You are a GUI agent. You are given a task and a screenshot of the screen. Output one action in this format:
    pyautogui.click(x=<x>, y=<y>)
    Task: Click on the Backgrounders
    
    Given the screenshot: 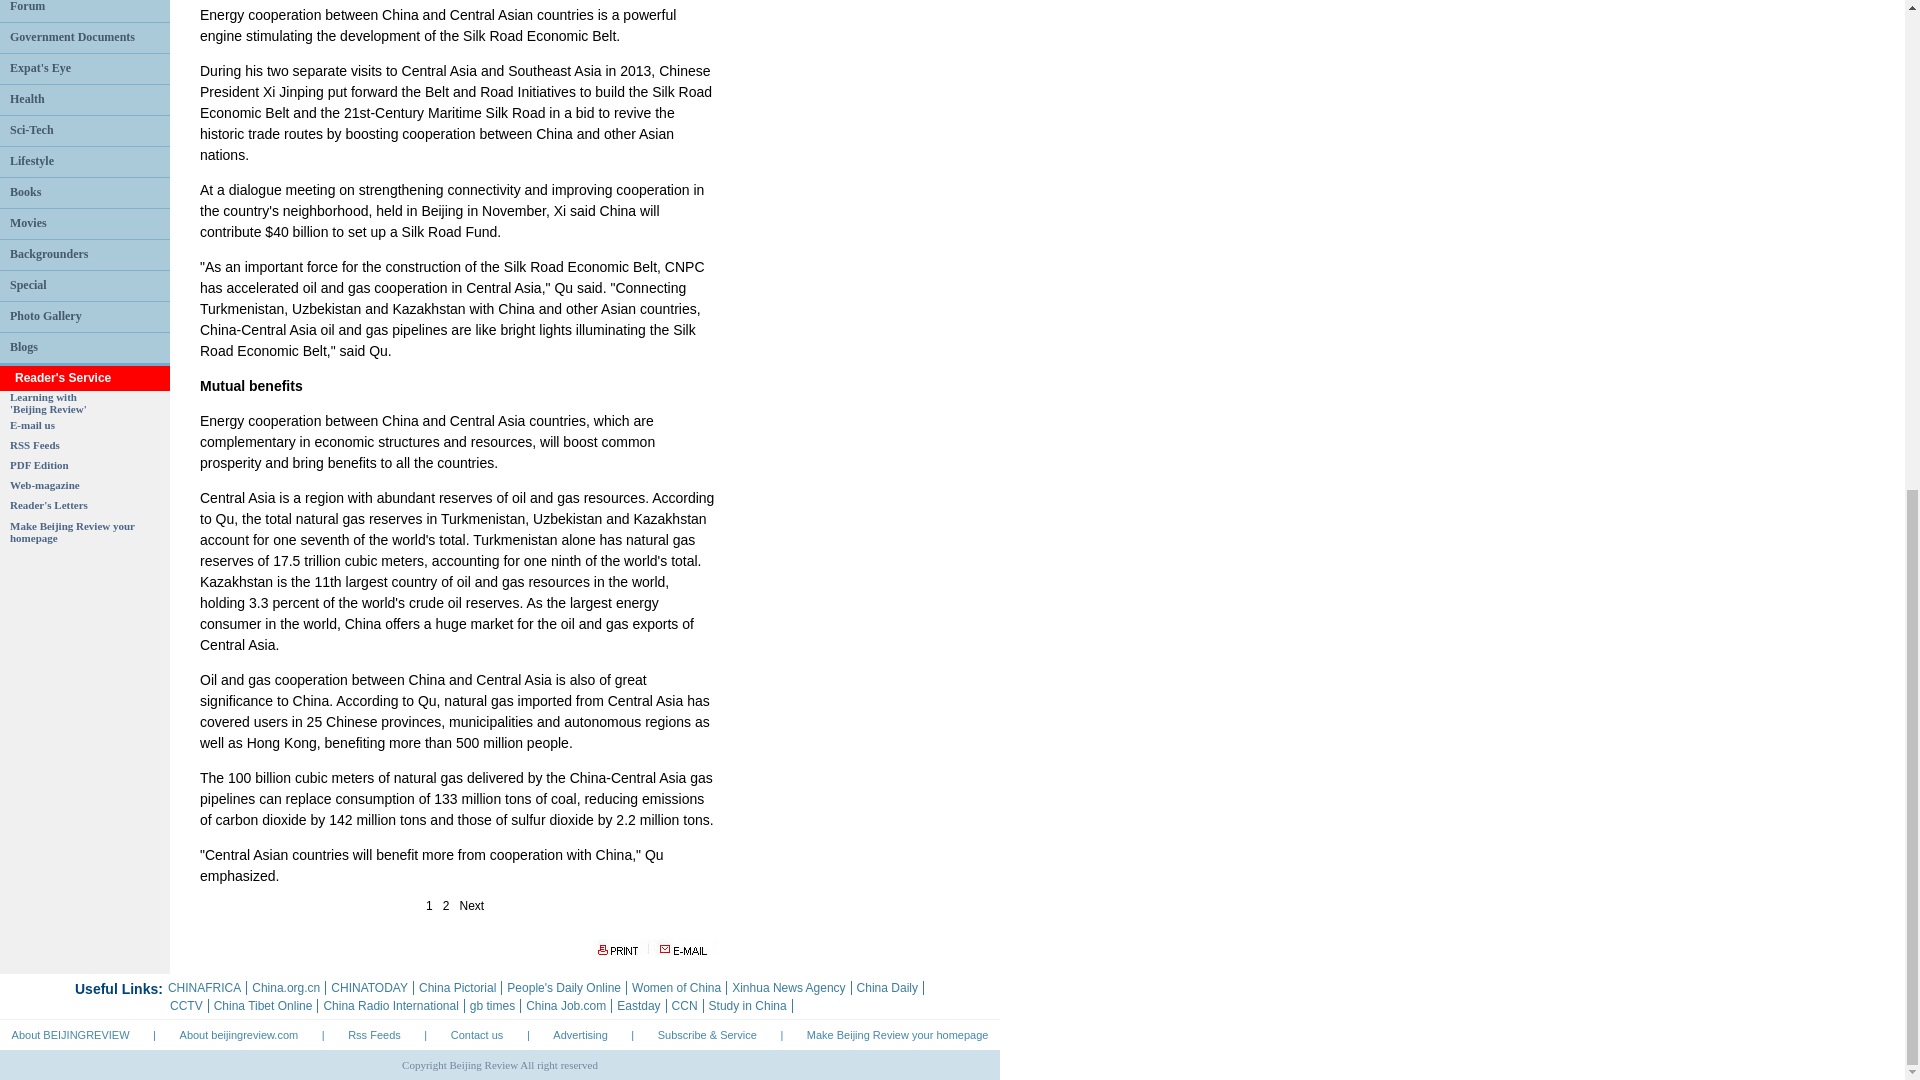 What is the action you would take?
    pyautogui.click(x=48, y=254)
    